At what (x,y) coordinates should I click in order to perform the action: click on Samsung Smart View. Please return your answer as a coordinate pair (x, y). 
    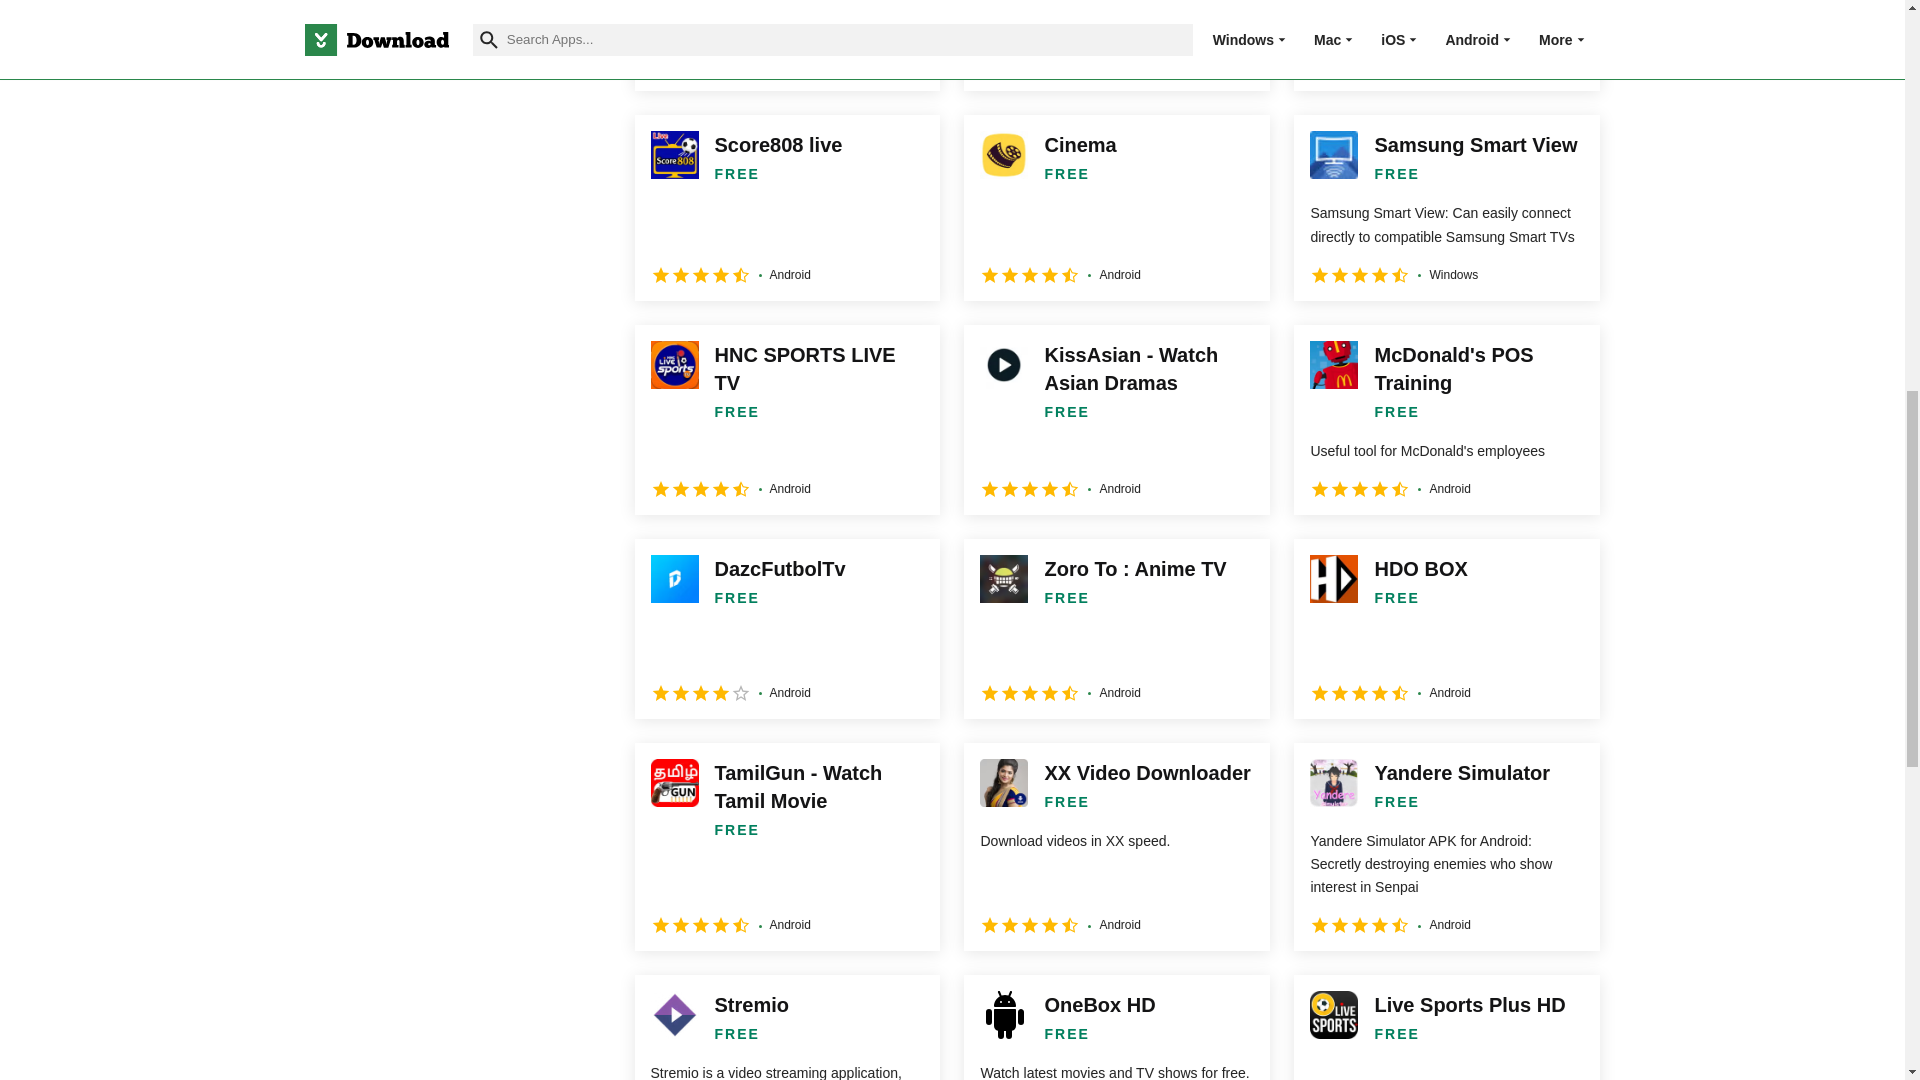
    Looking at the image, I should click on (1446, 207).